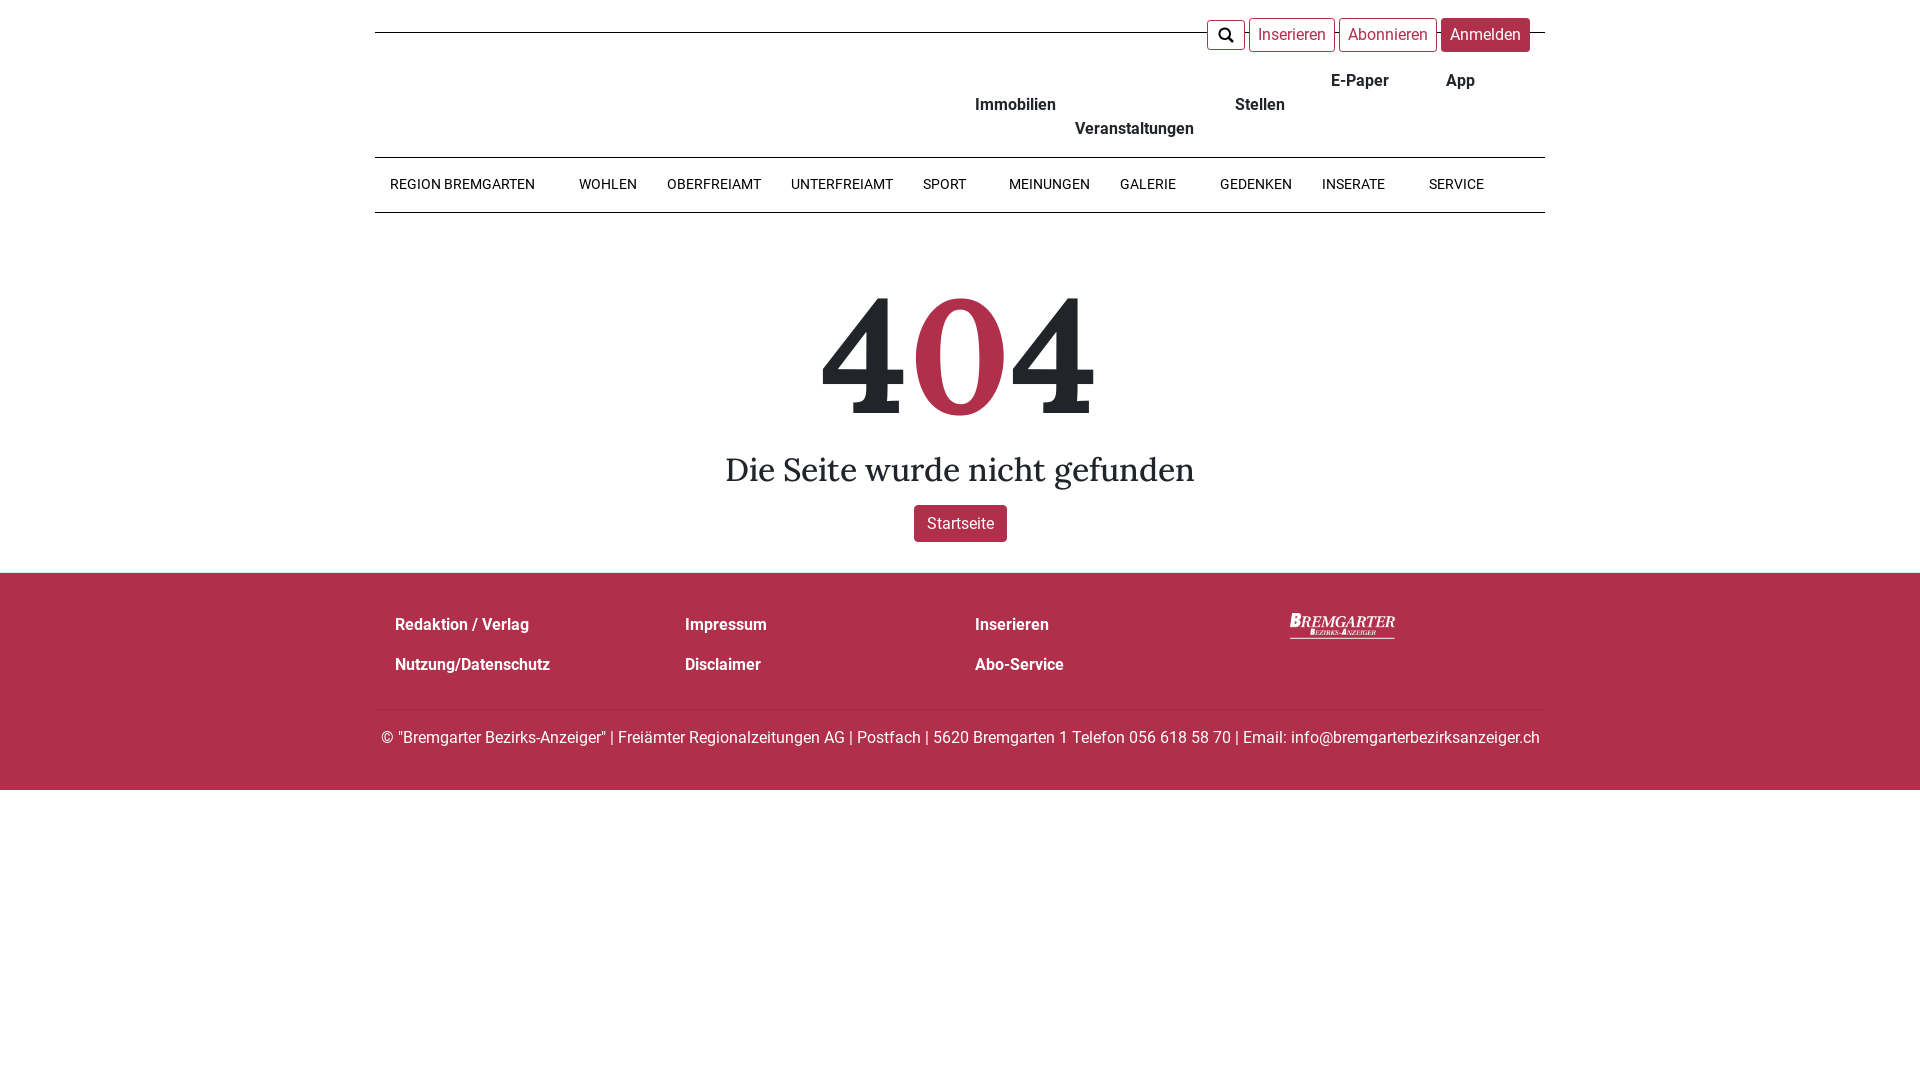 The height and width of the screenshot is (1080, 1920). Describe the element at coordinates (1486, 35) in the screenshot. I see `Anmelden` at that location.